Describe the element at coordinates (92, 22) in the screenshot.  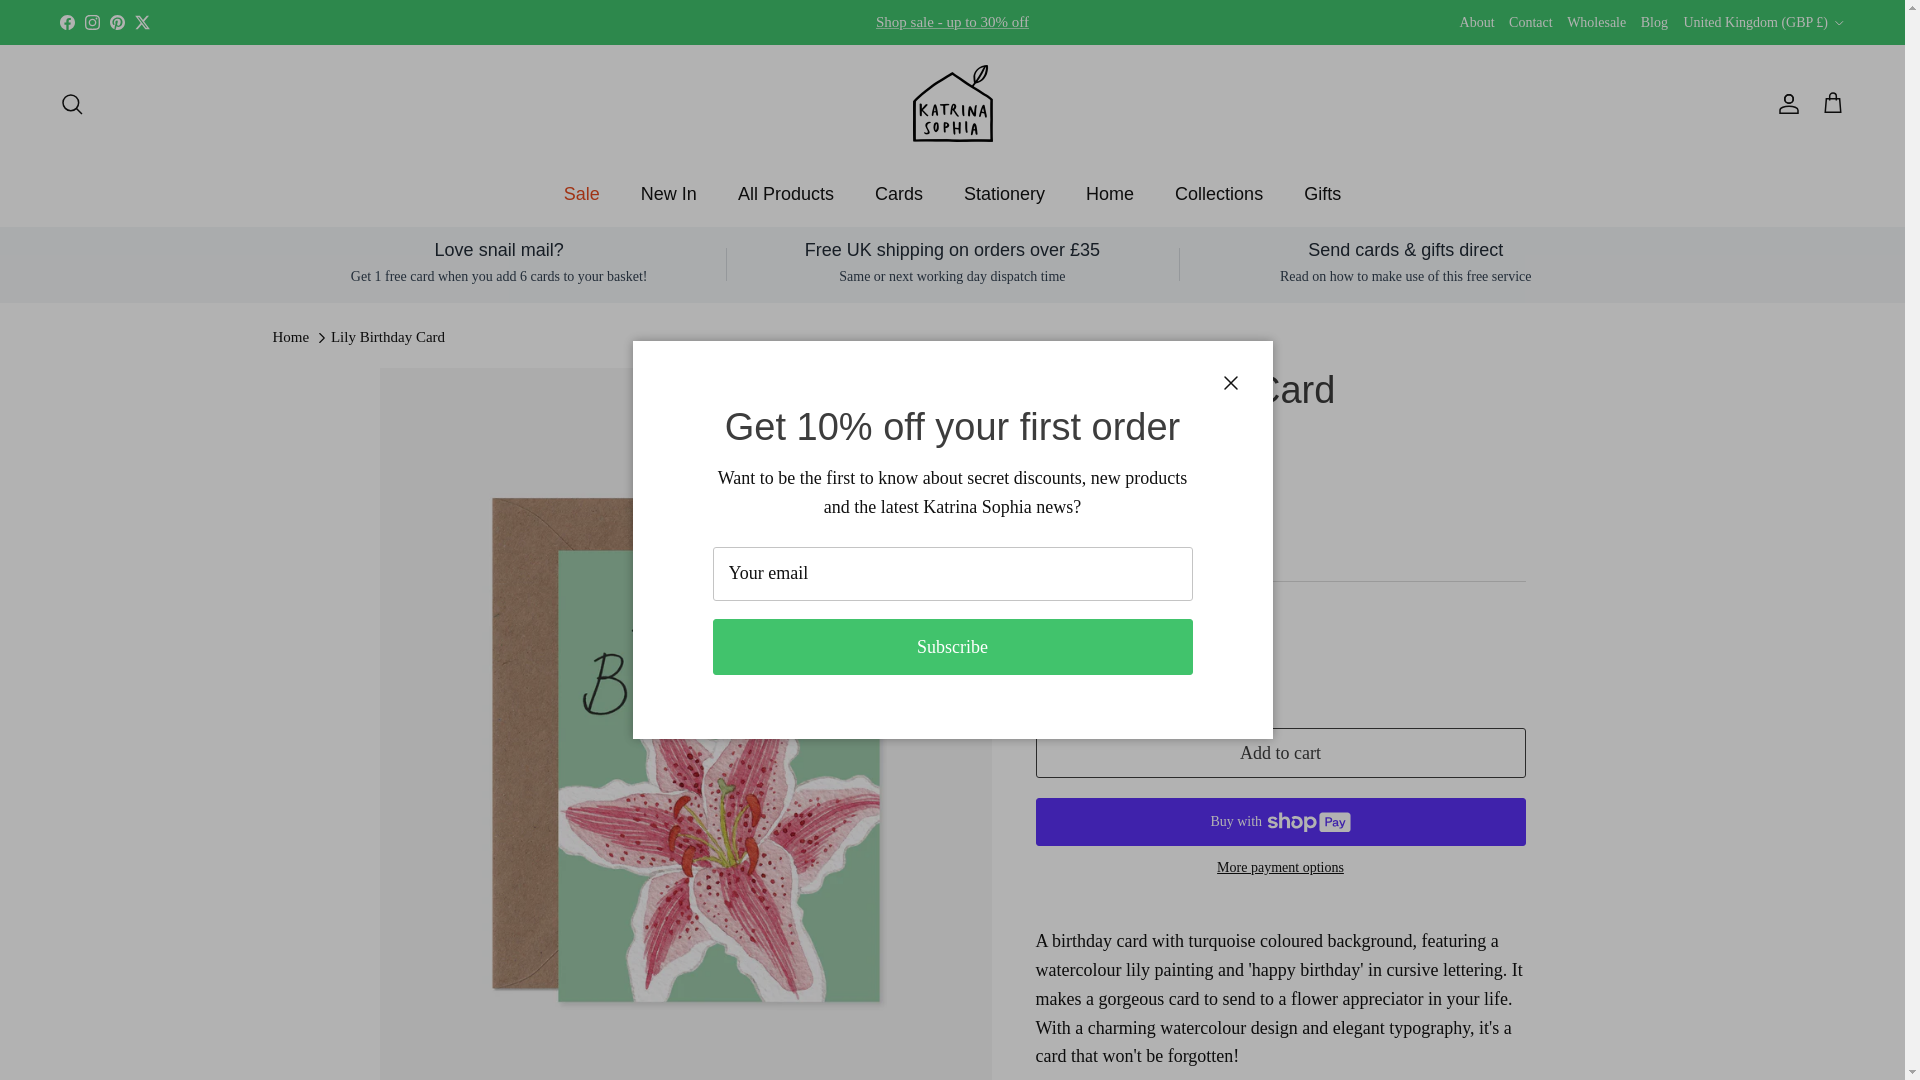
I see `Instagram` at that location.